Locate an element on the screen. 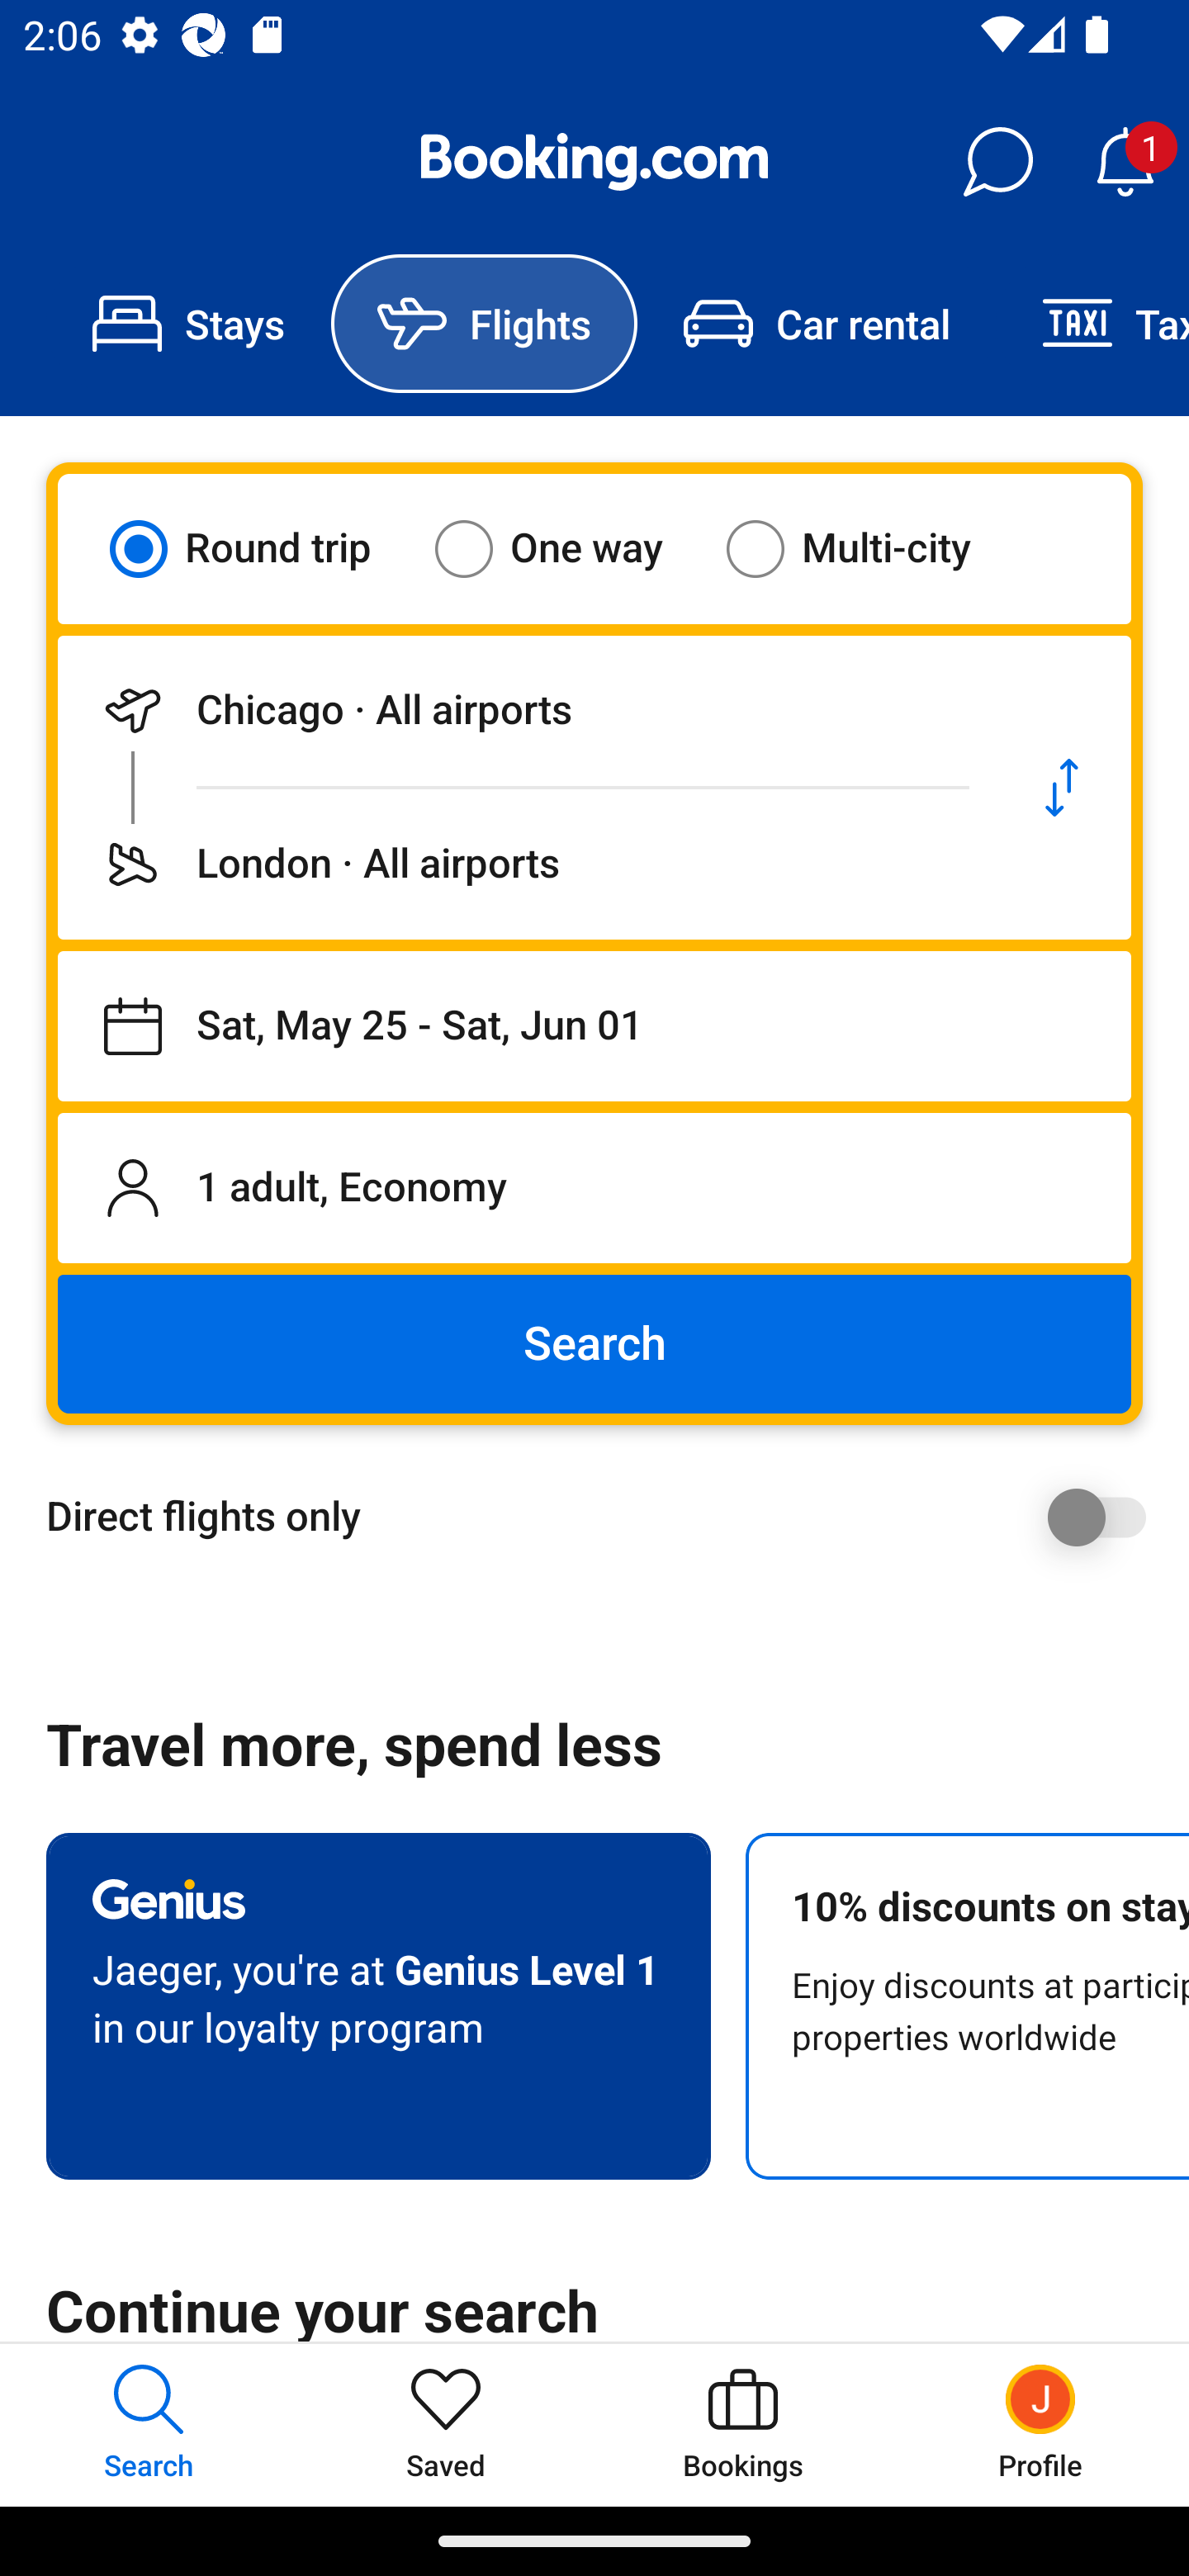  1 adult, Economy is located at coordinates (594, 1187).